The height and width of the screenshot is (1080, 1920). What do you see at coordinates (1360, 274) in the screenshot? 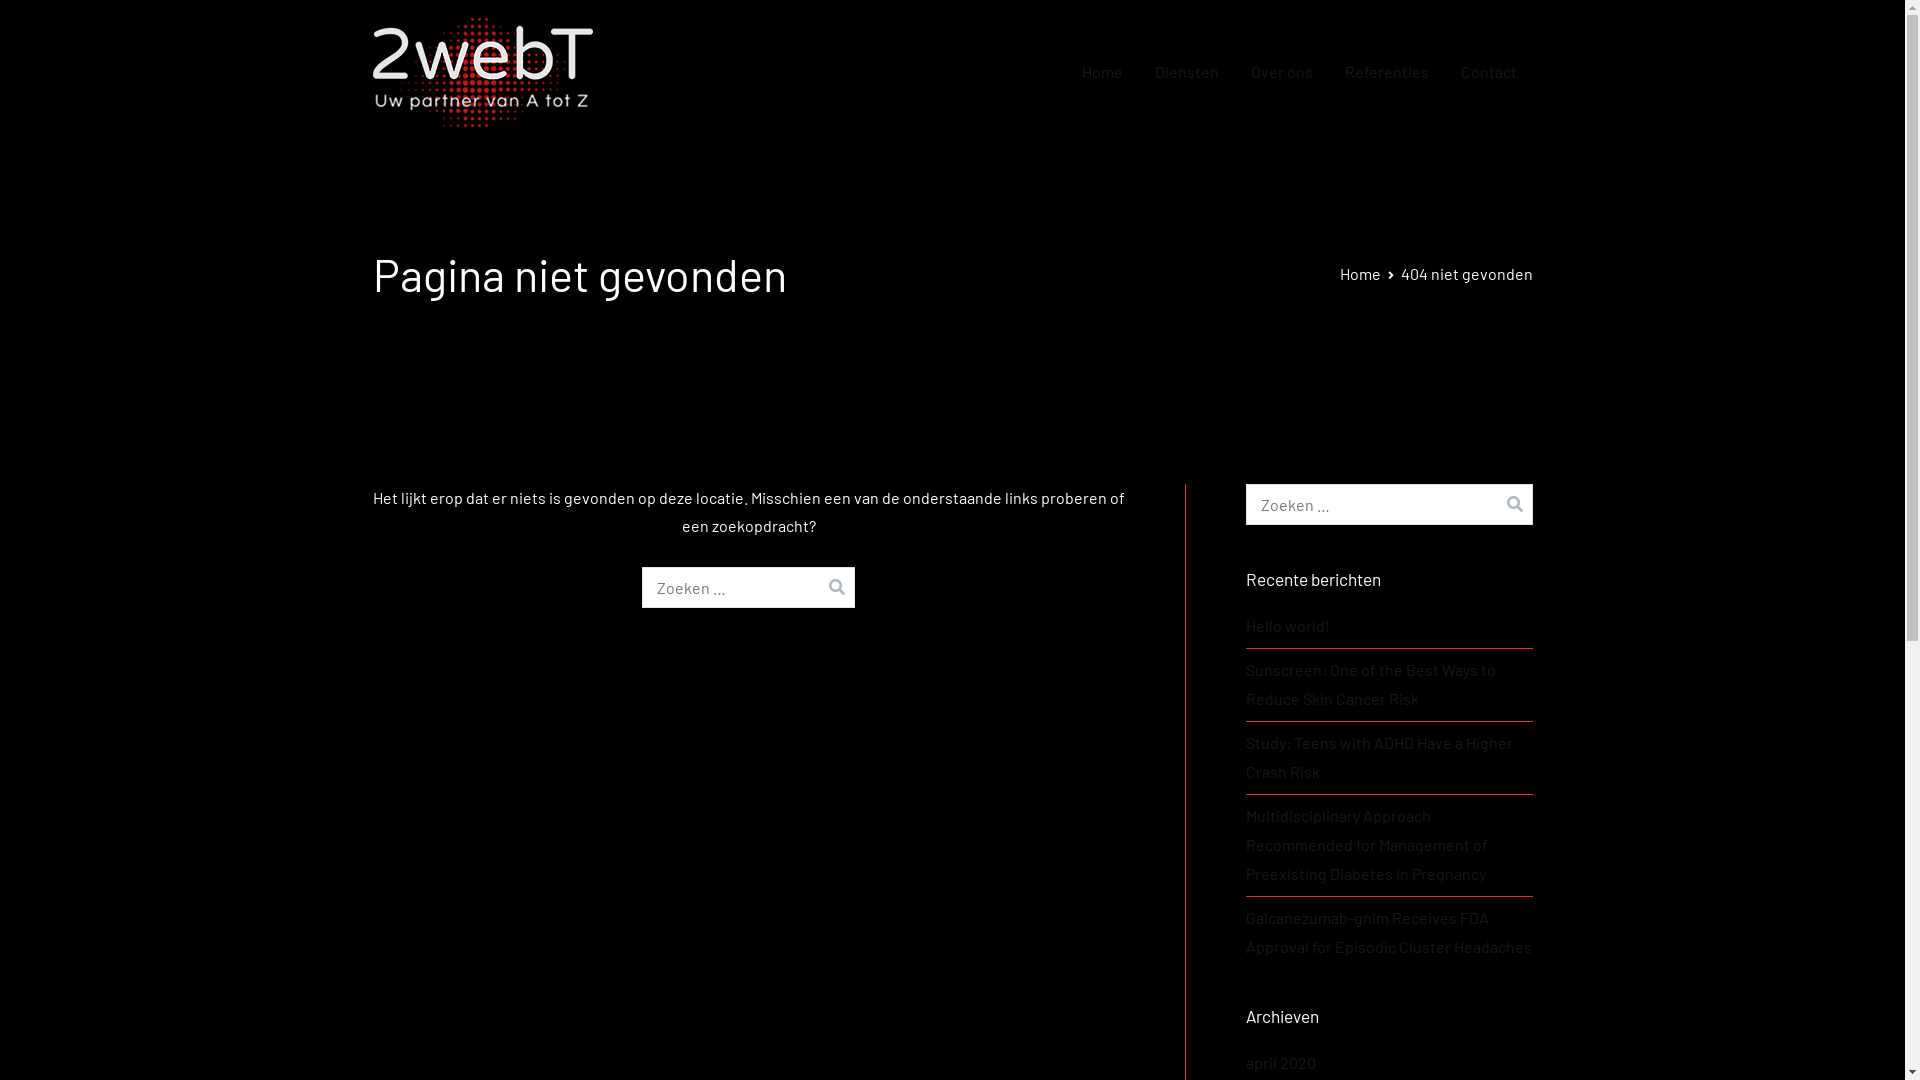
I see `Home` at bounding box center [1360, 274].